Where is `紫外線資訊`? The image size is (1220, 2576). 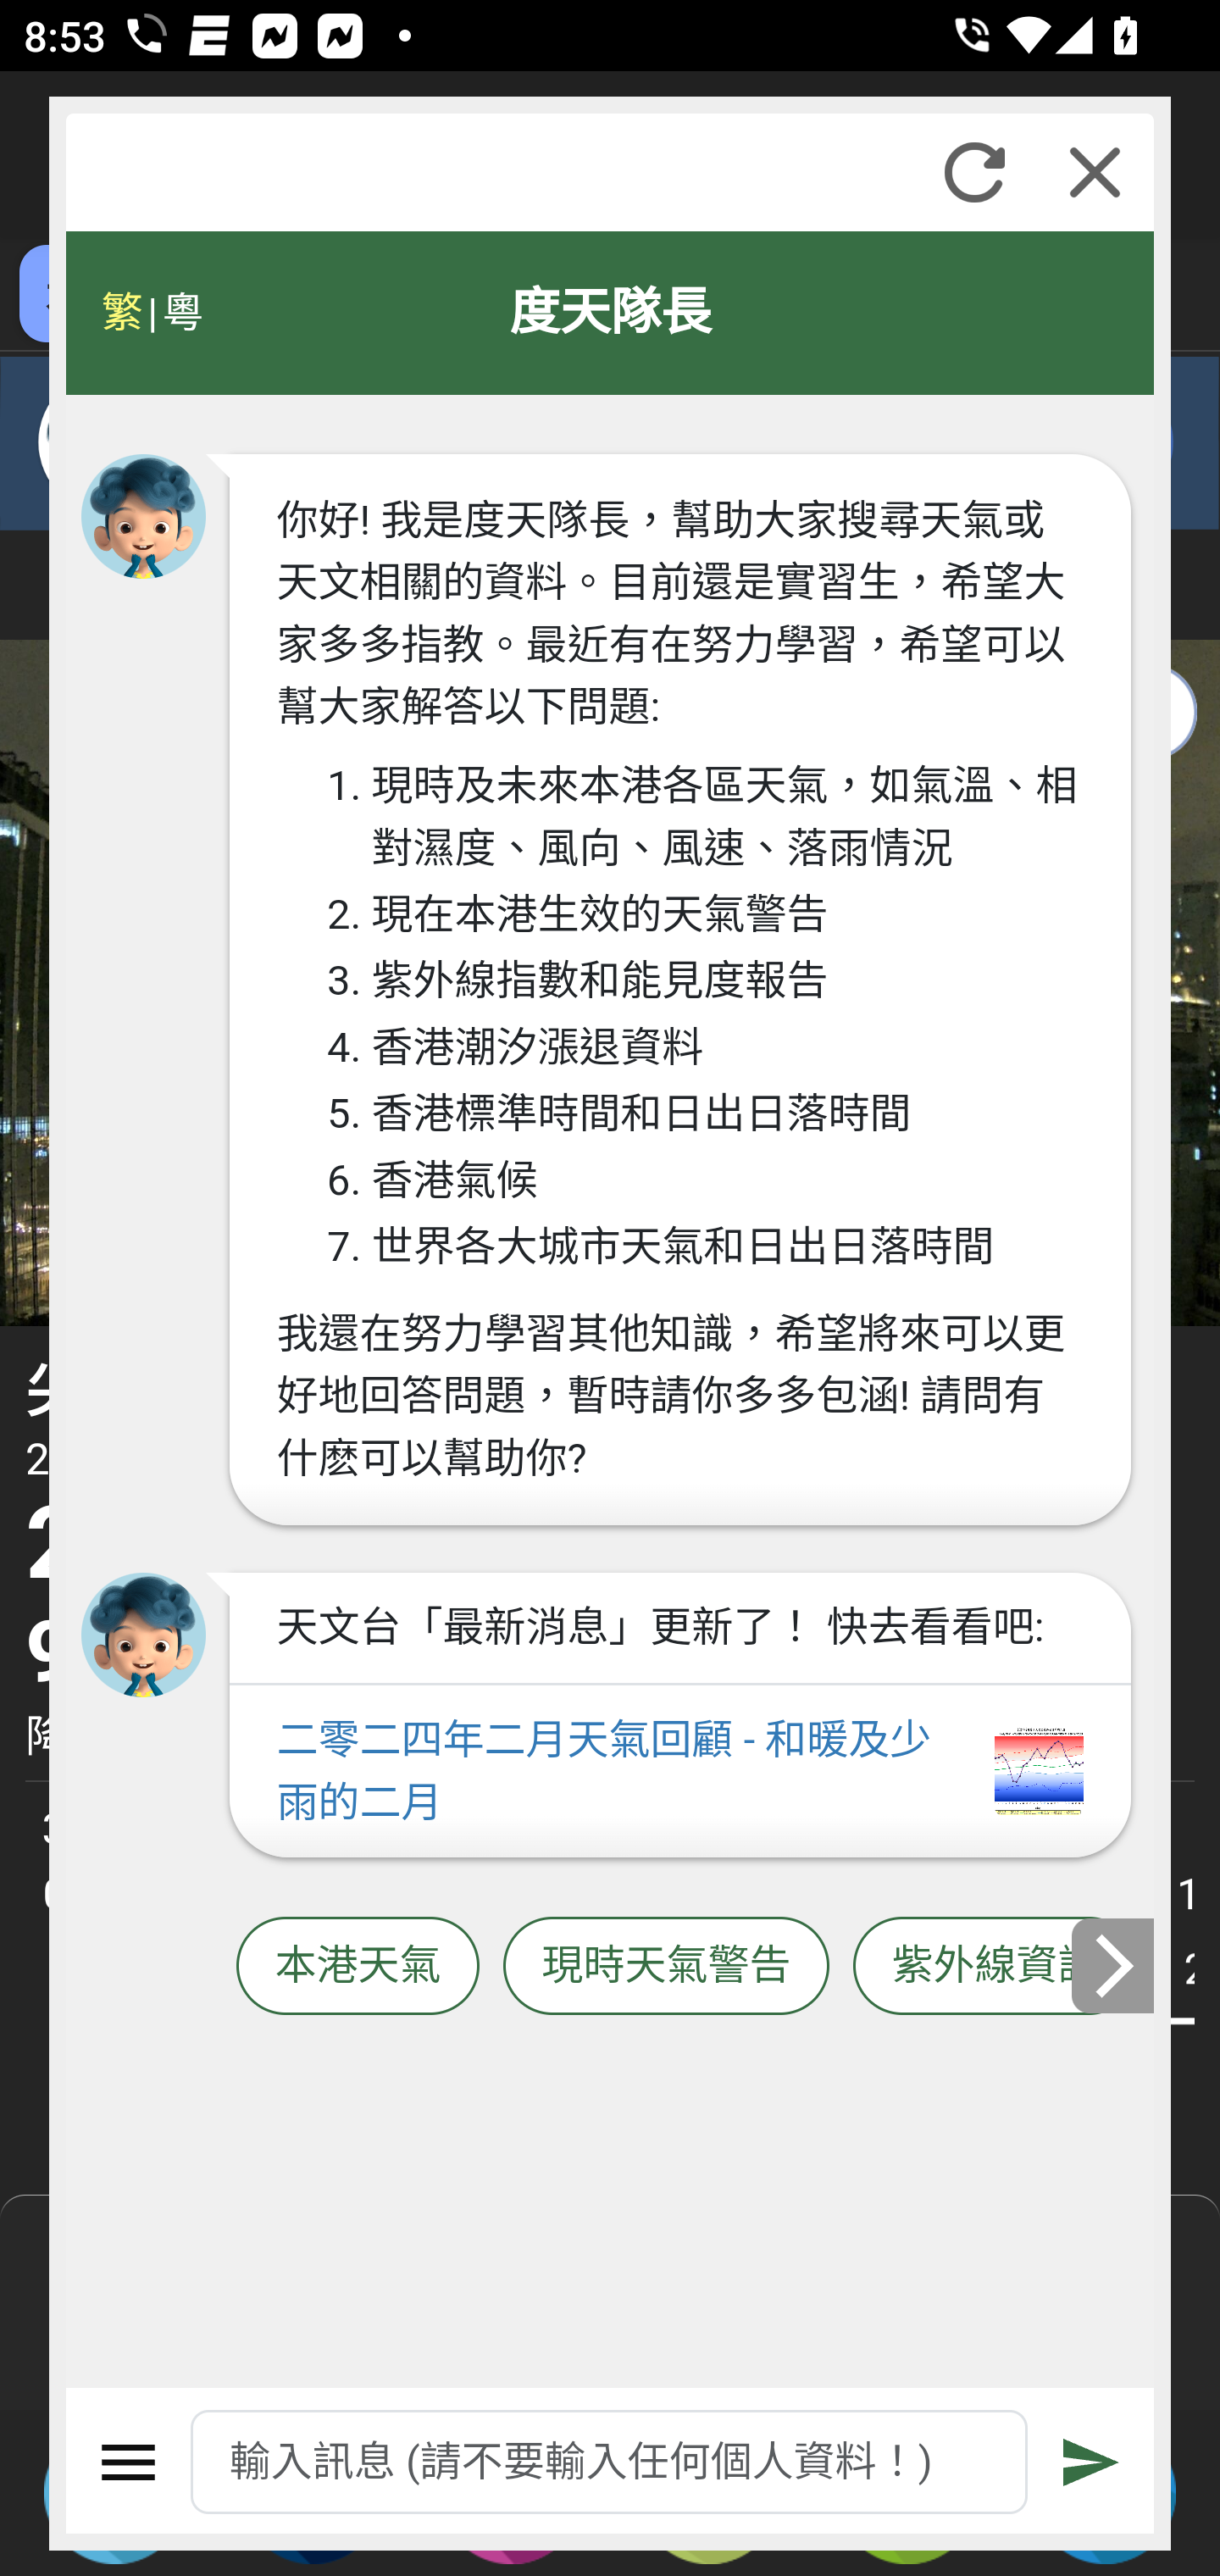
紫外線資訊 is located at coordinates (995, 1966).